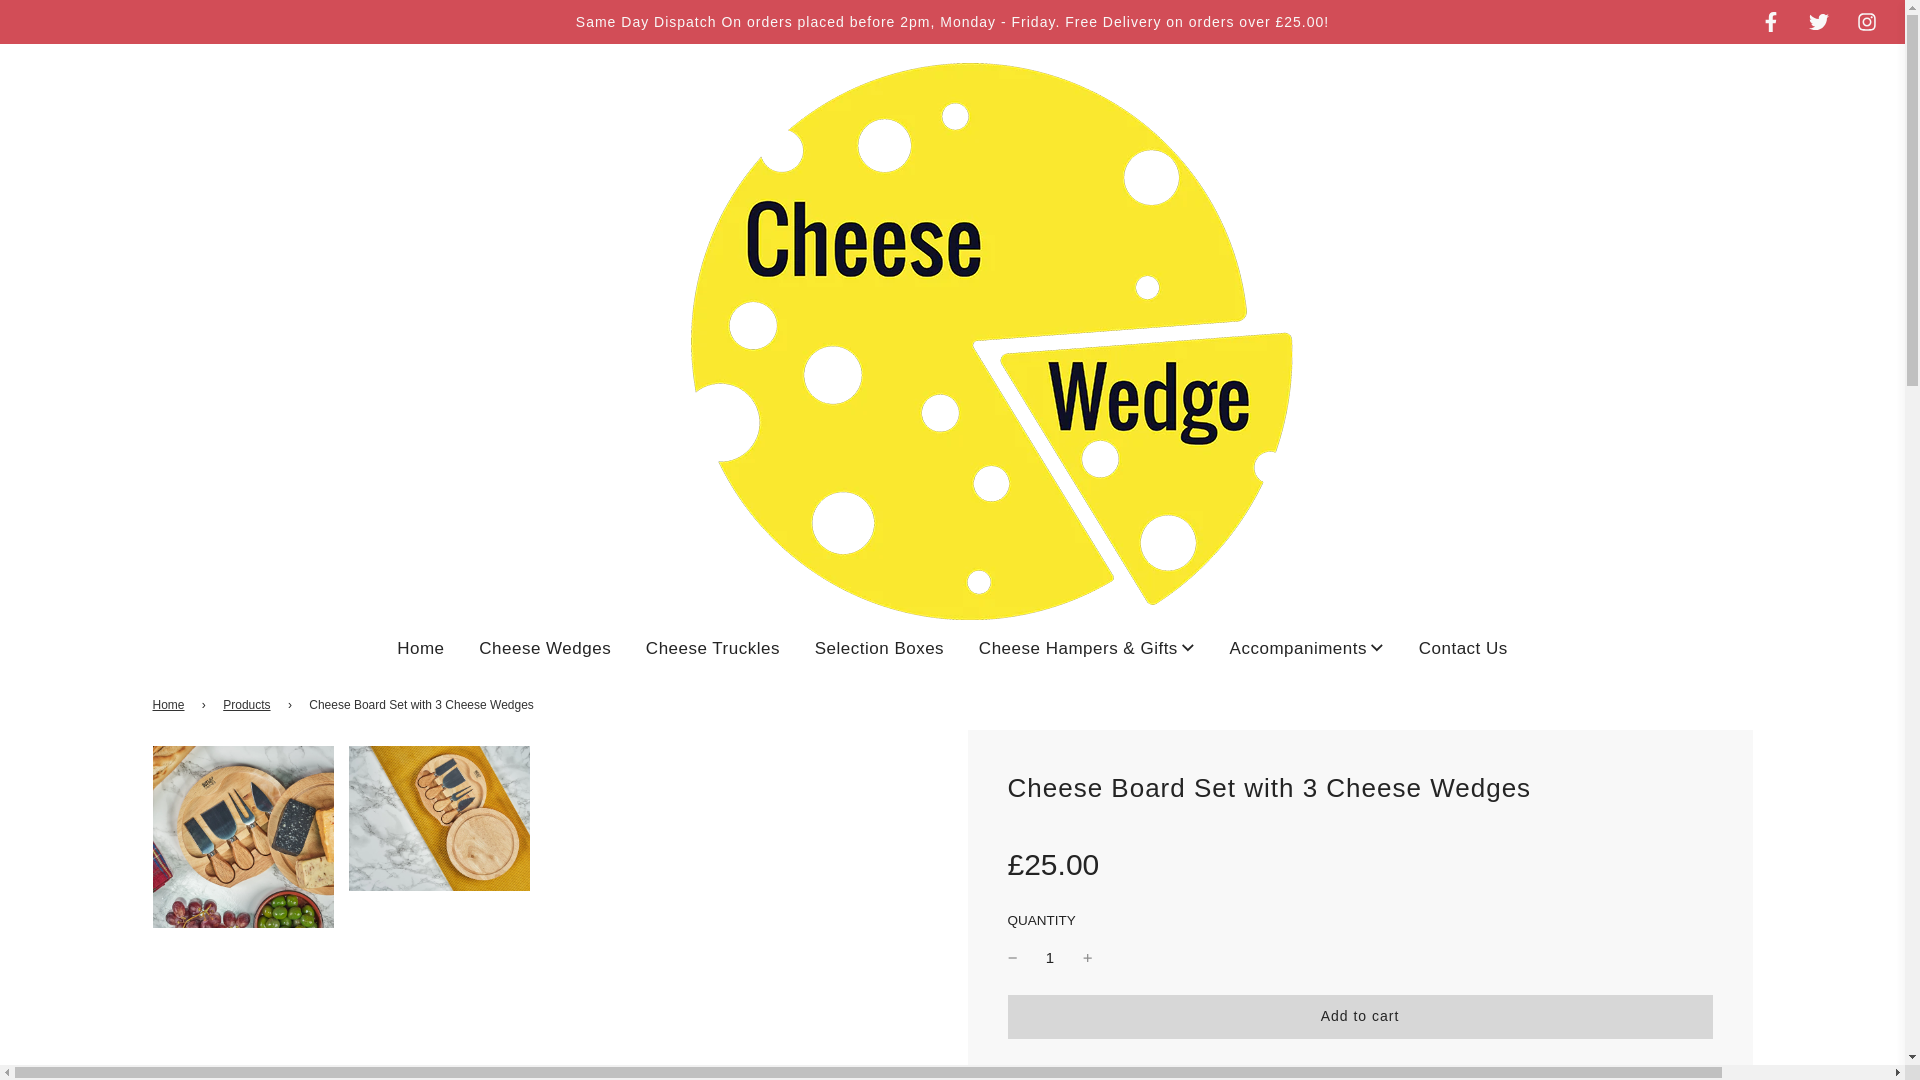 The image size is (1920, 1080). What do you see at coordinates (170, 704) in the screenshot?
I see `Back to the frontpage` at bounding box center [170, 704].